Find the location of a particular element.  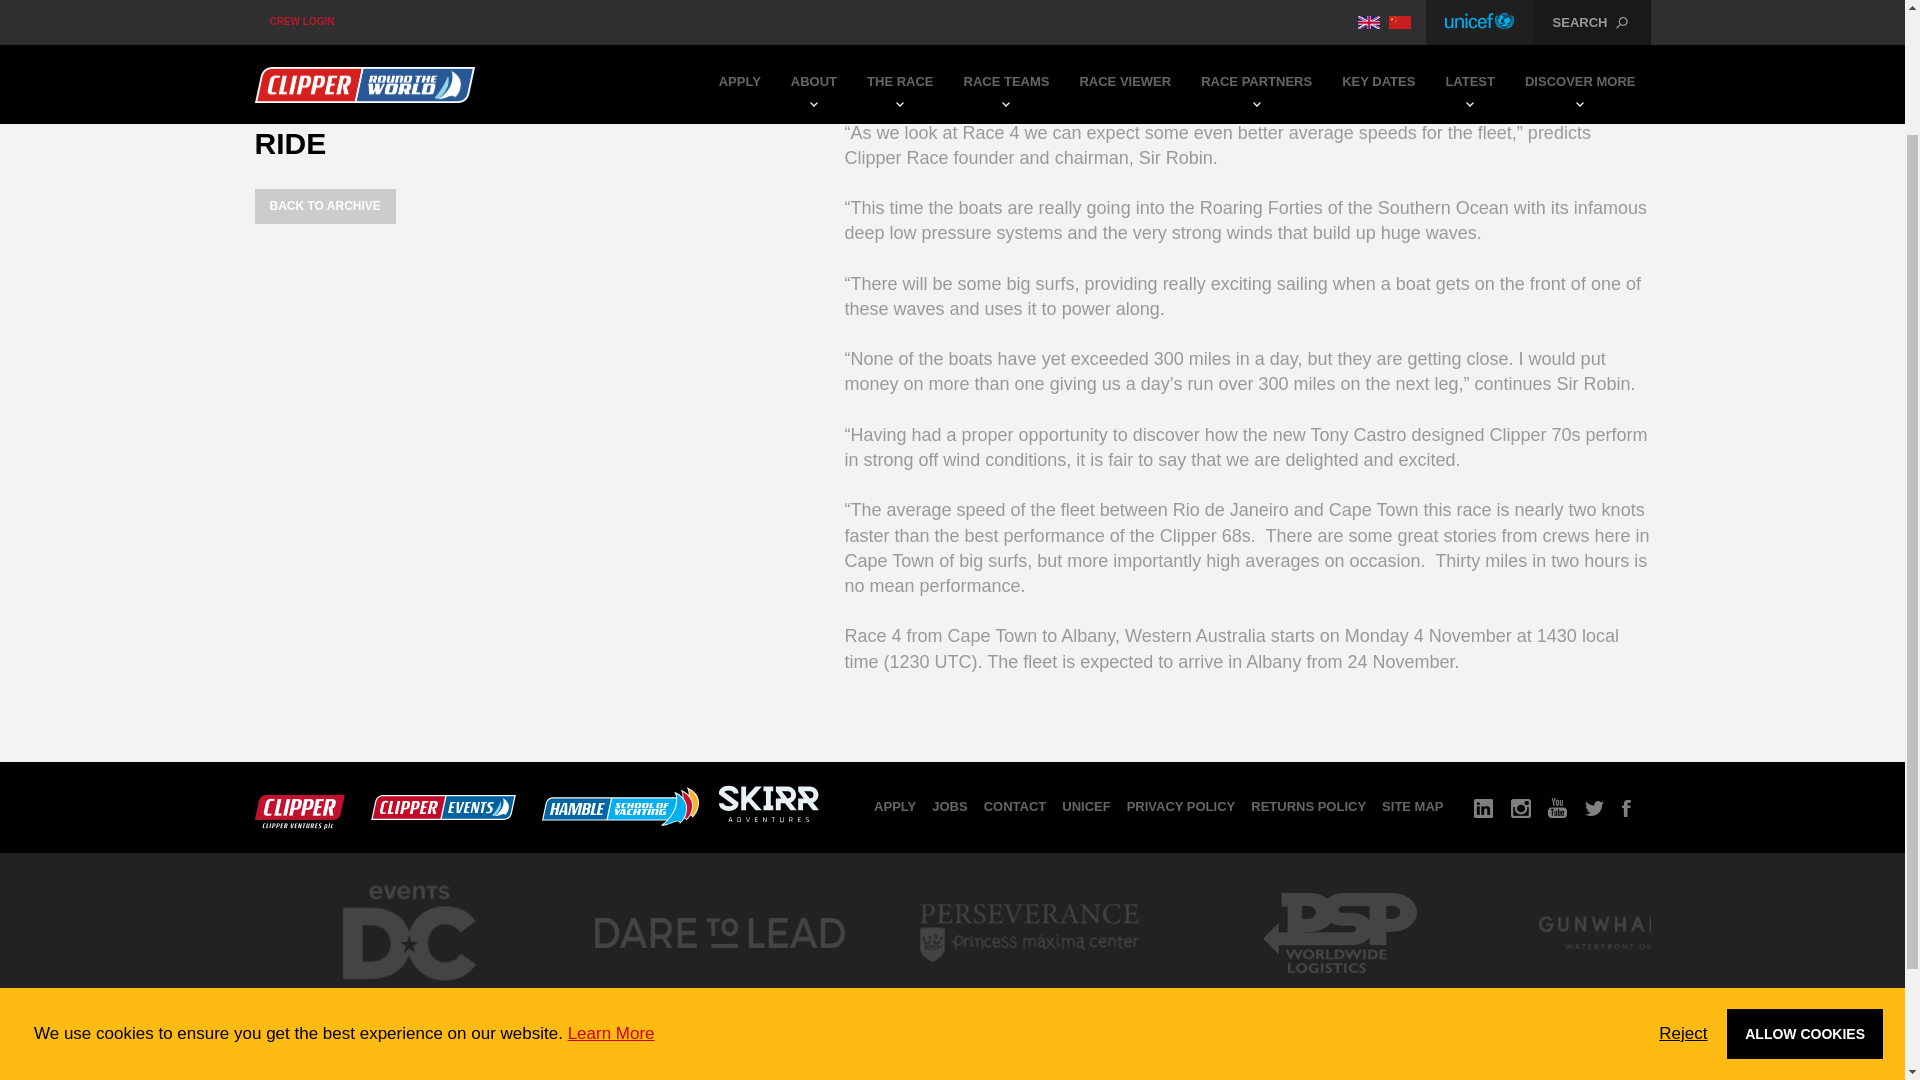

Dare To Lead is located at coordinates (718, 991).